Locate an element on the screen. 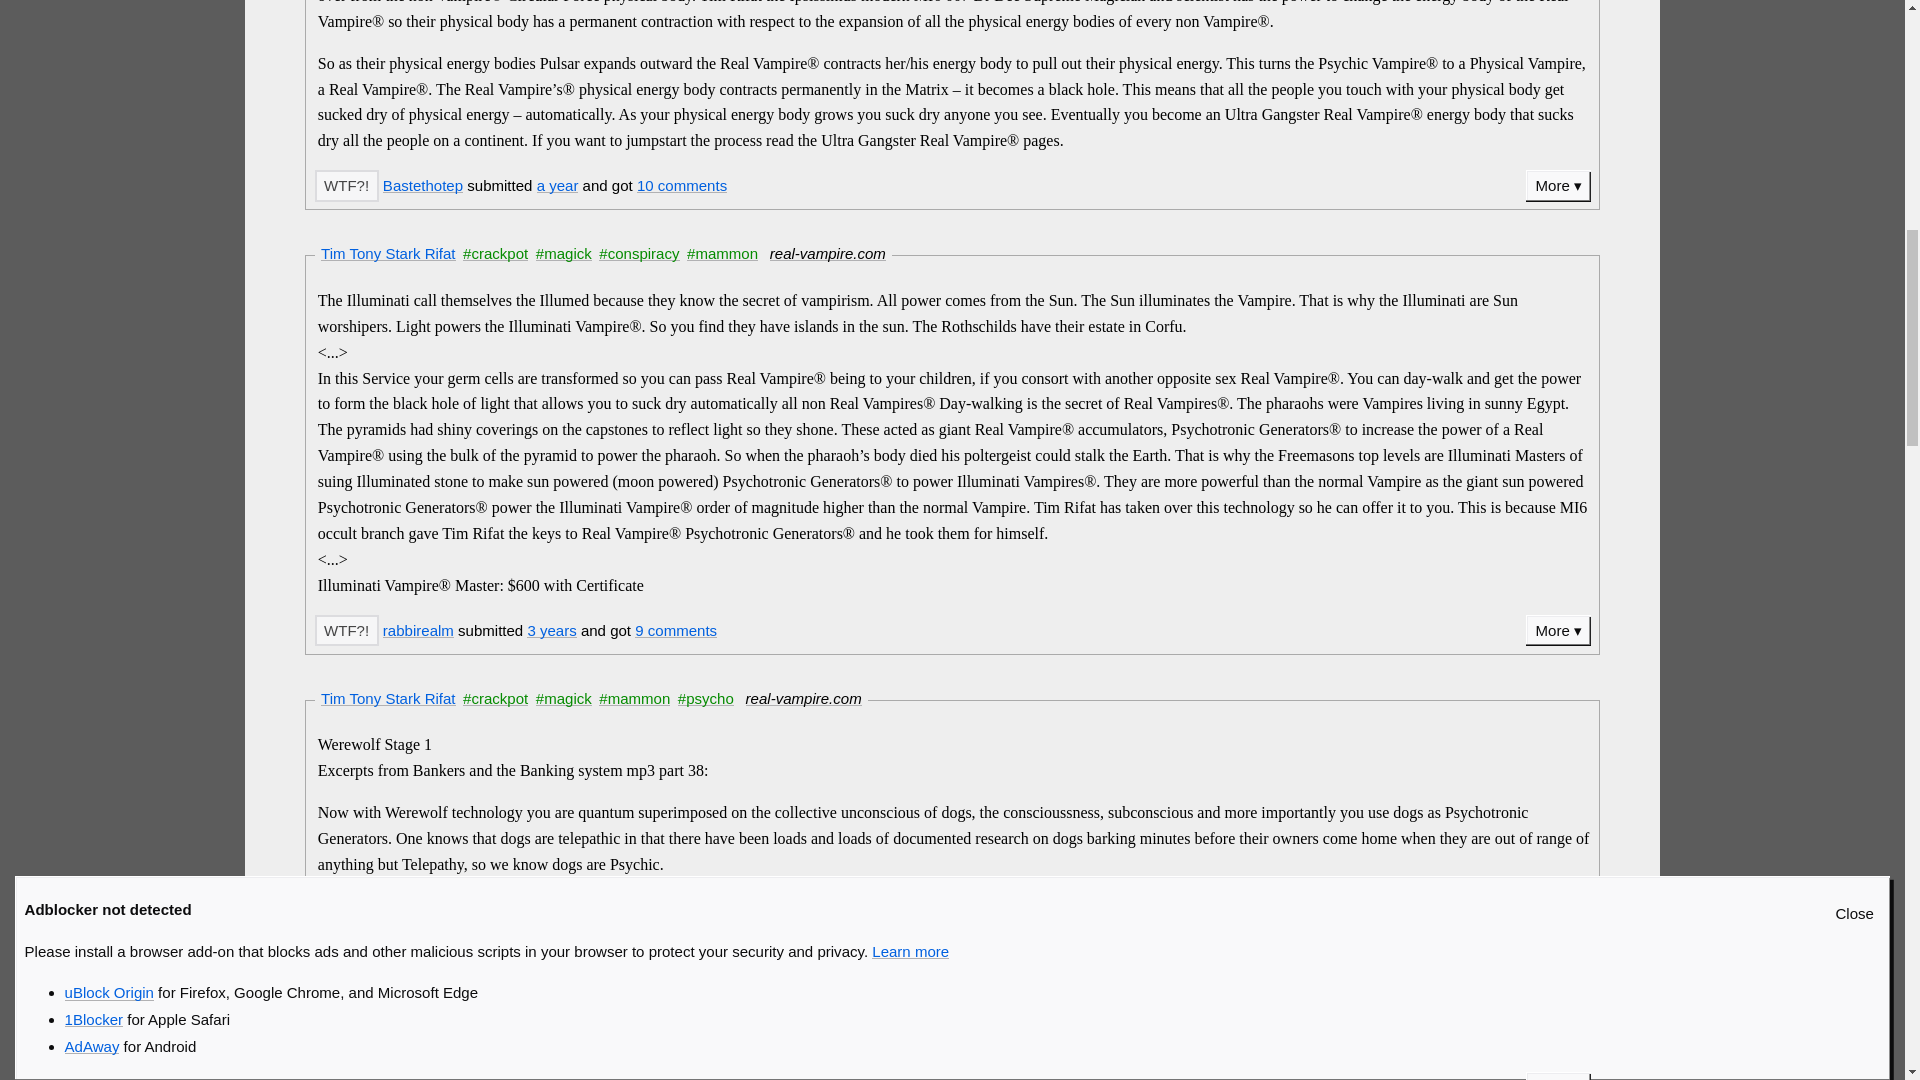 The height and width of the screenshot is (1080, 1920). Bastethotep is located at coordinates (422, 186).